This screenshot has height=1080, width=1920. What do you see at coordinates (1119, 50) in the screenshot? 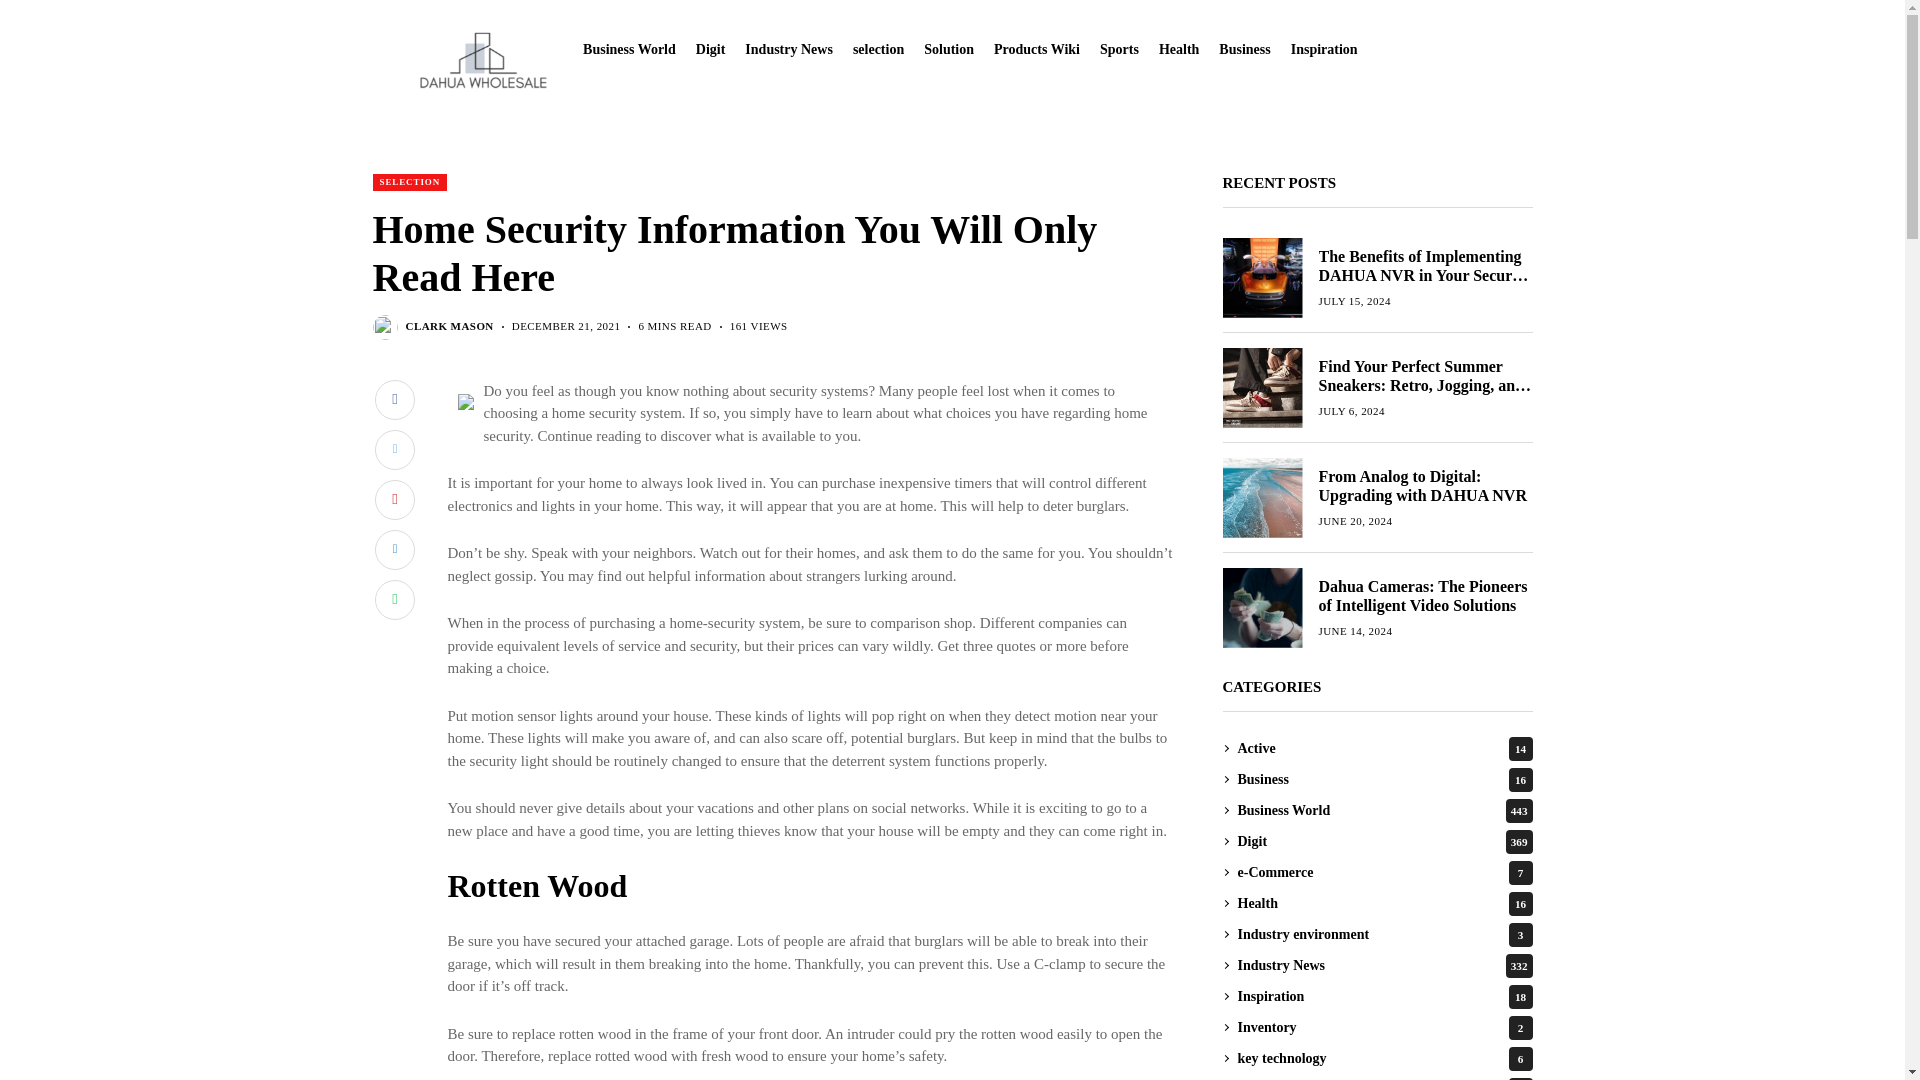
I see `Sports` at bounding box center [1119, 50].